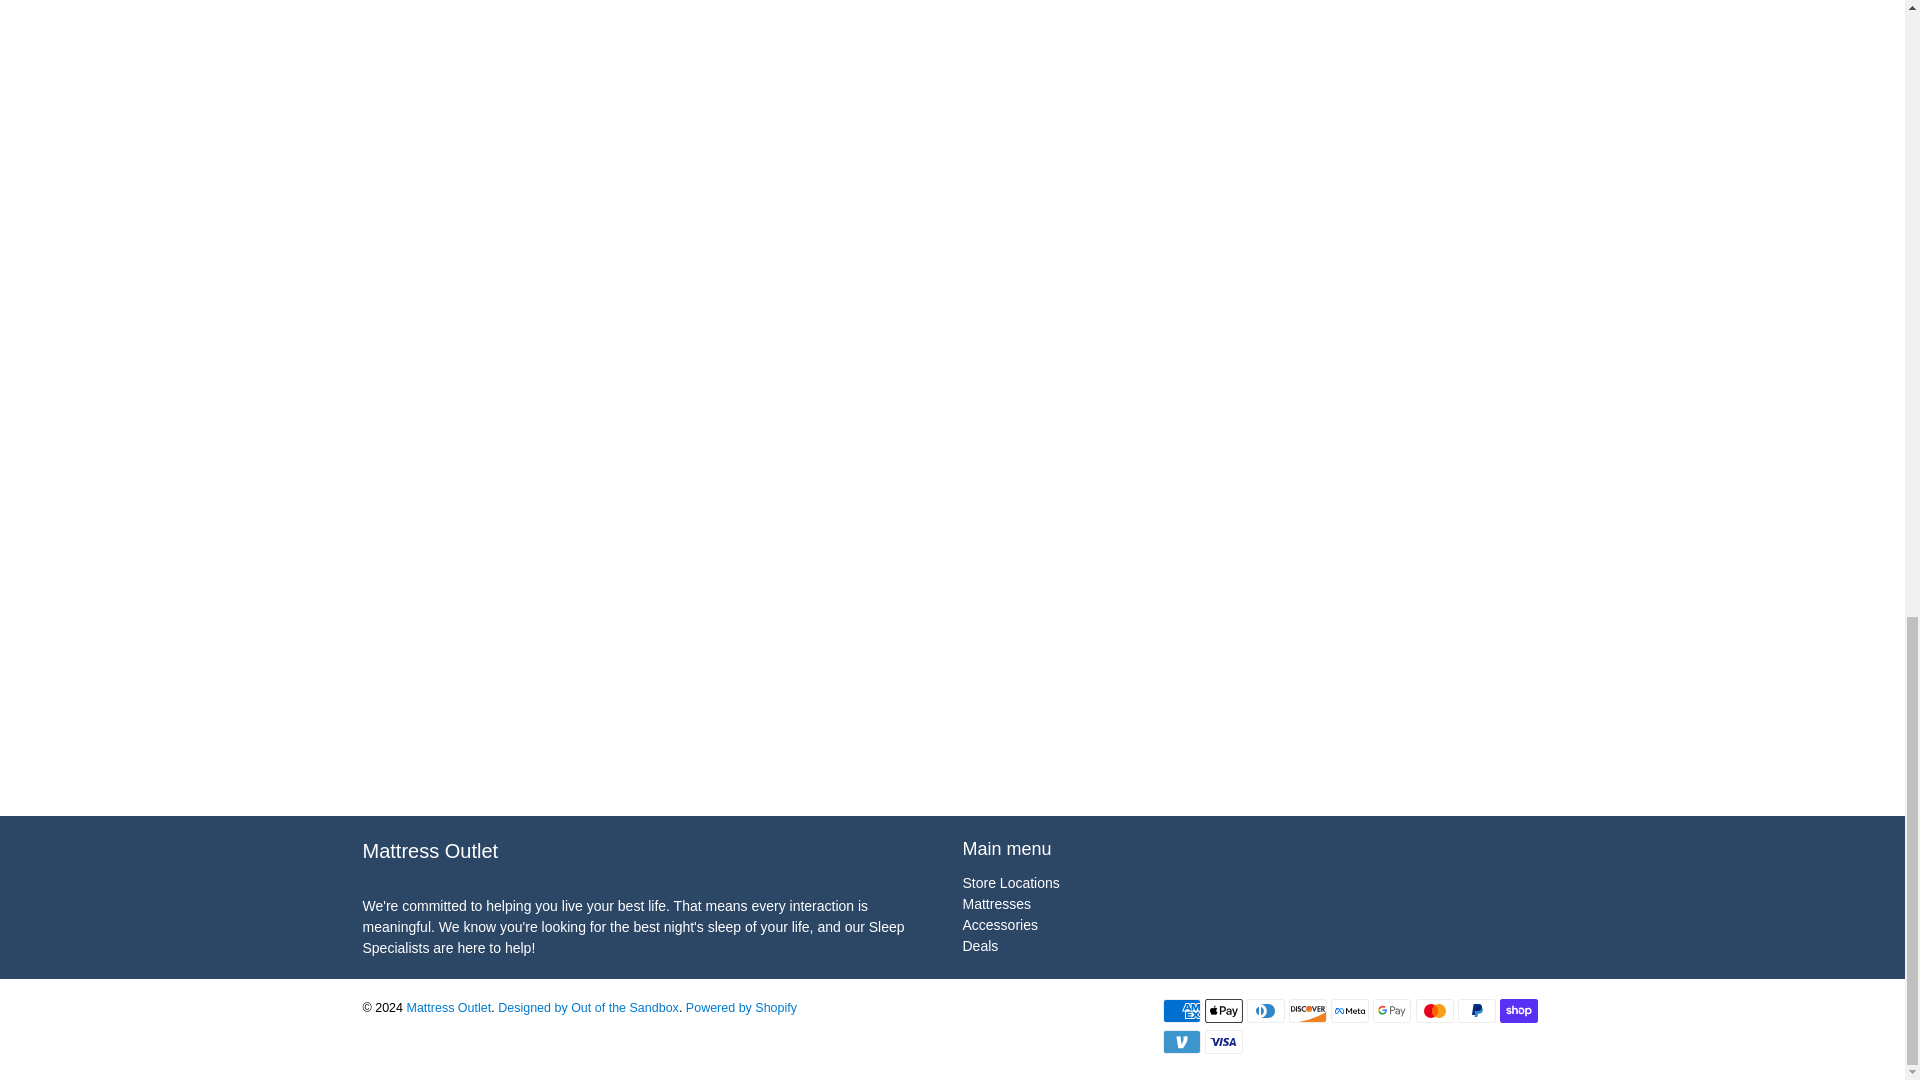 This screenshot has width=1920, height=1080. I want to click on Diners Club, so click(1265, 1010).